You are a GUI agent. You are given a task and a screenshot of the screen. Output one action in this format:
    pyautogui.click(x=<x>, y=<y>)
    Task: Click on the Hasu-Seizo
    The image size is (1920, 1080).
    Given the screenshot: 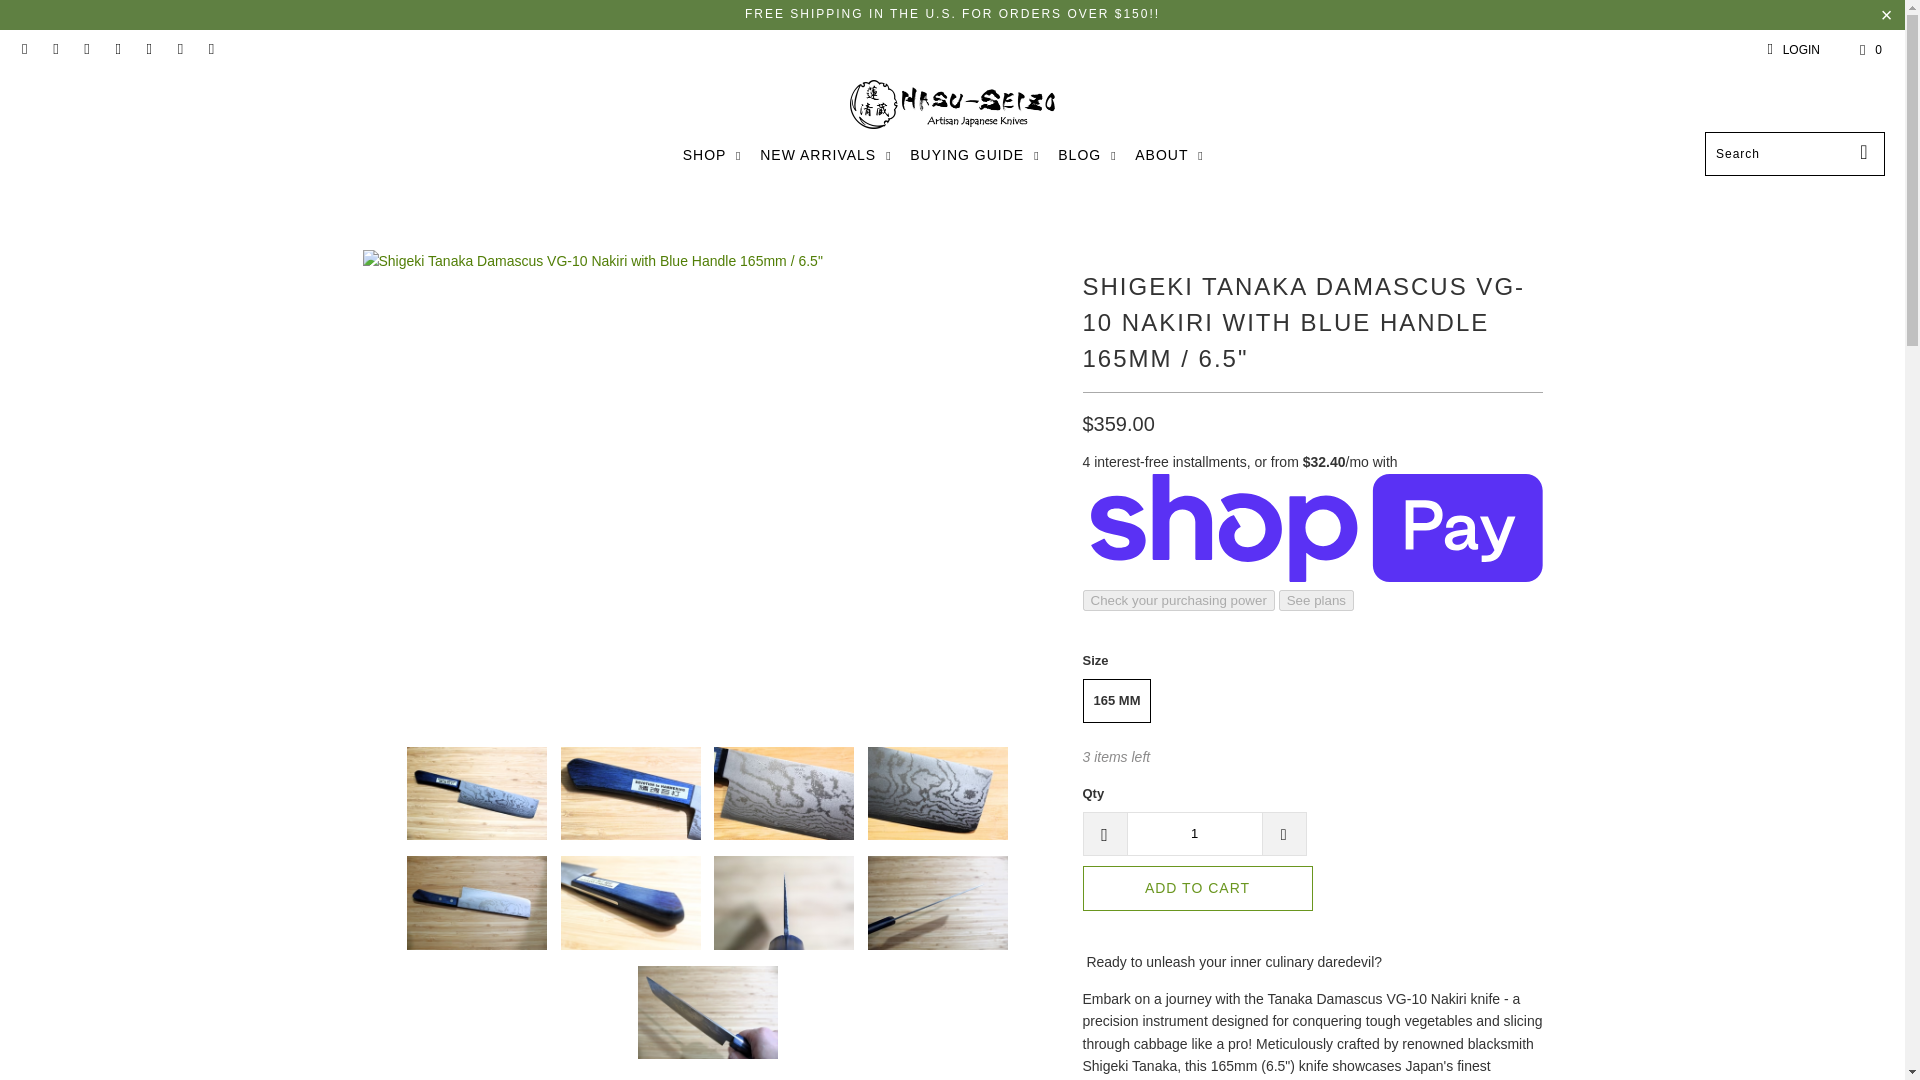 What is the action you would take?
    pyautogui.click(x=952, y=105)
    